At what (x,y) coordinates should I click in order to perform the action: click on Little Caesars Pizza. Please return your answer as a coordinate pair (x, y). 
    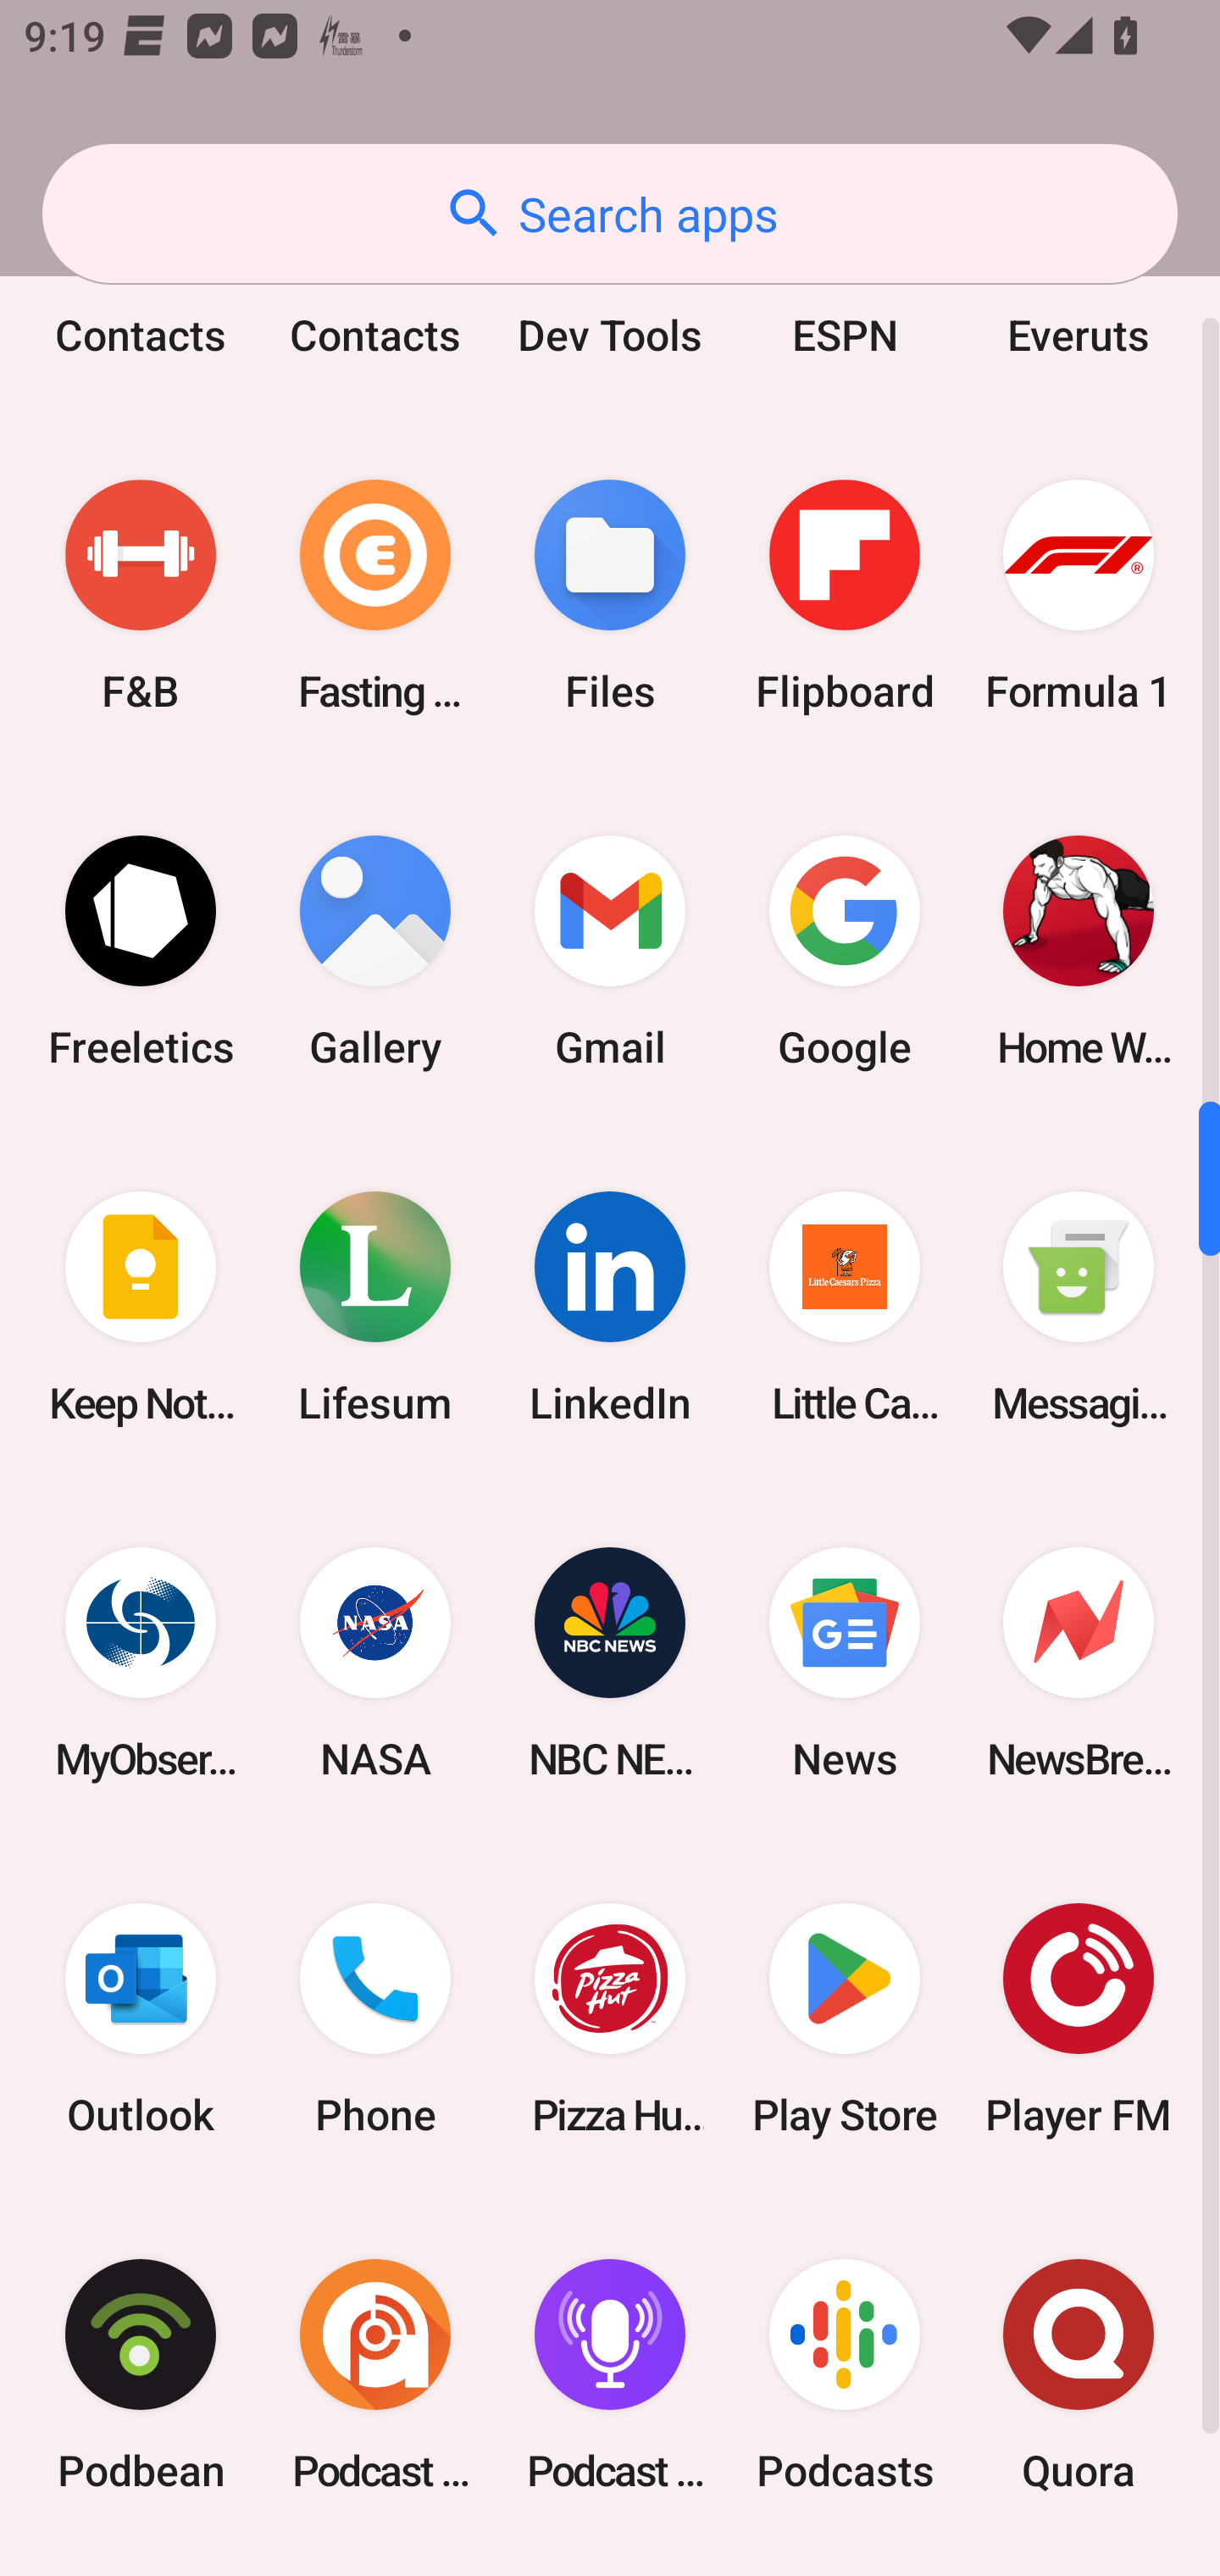
    Looking at the image, I should click on (844, 1307).